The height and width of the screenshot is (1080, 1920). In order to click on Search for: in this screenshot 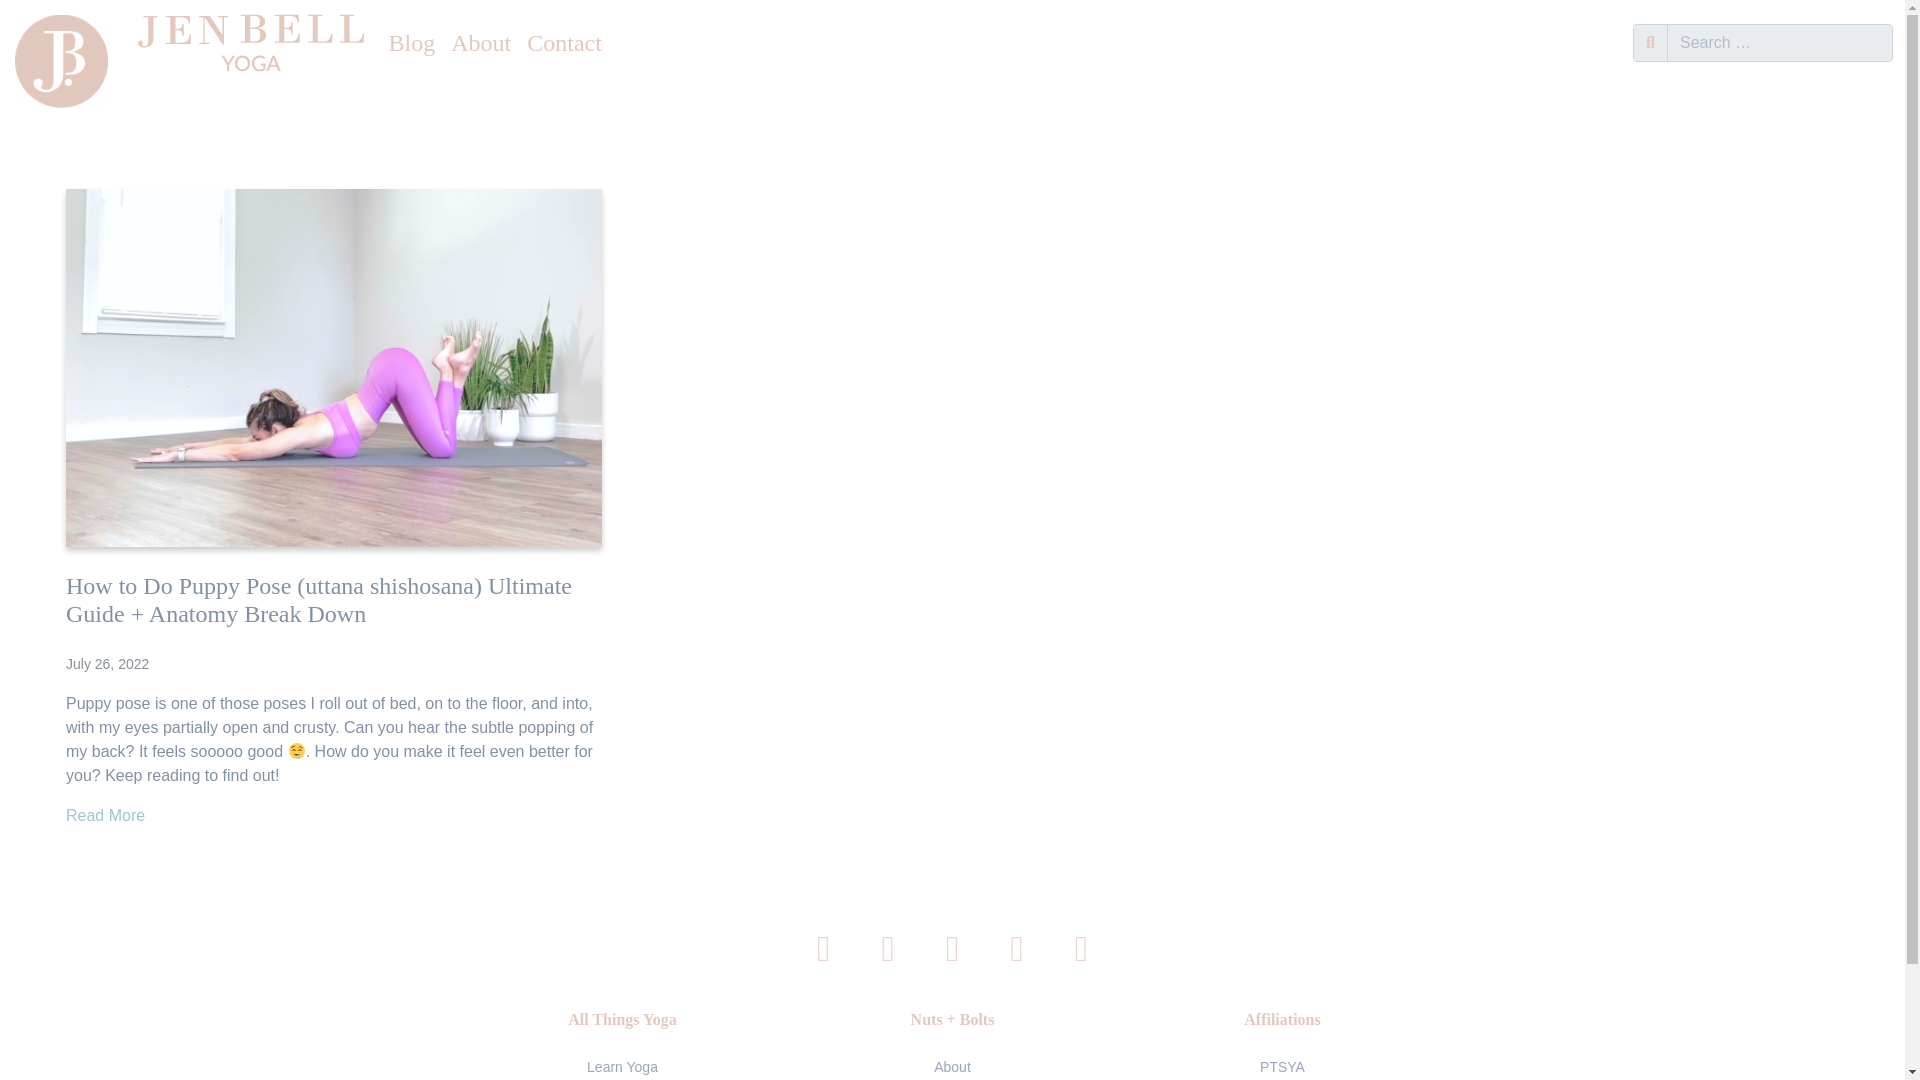, I will do `click(1780, 42)`.